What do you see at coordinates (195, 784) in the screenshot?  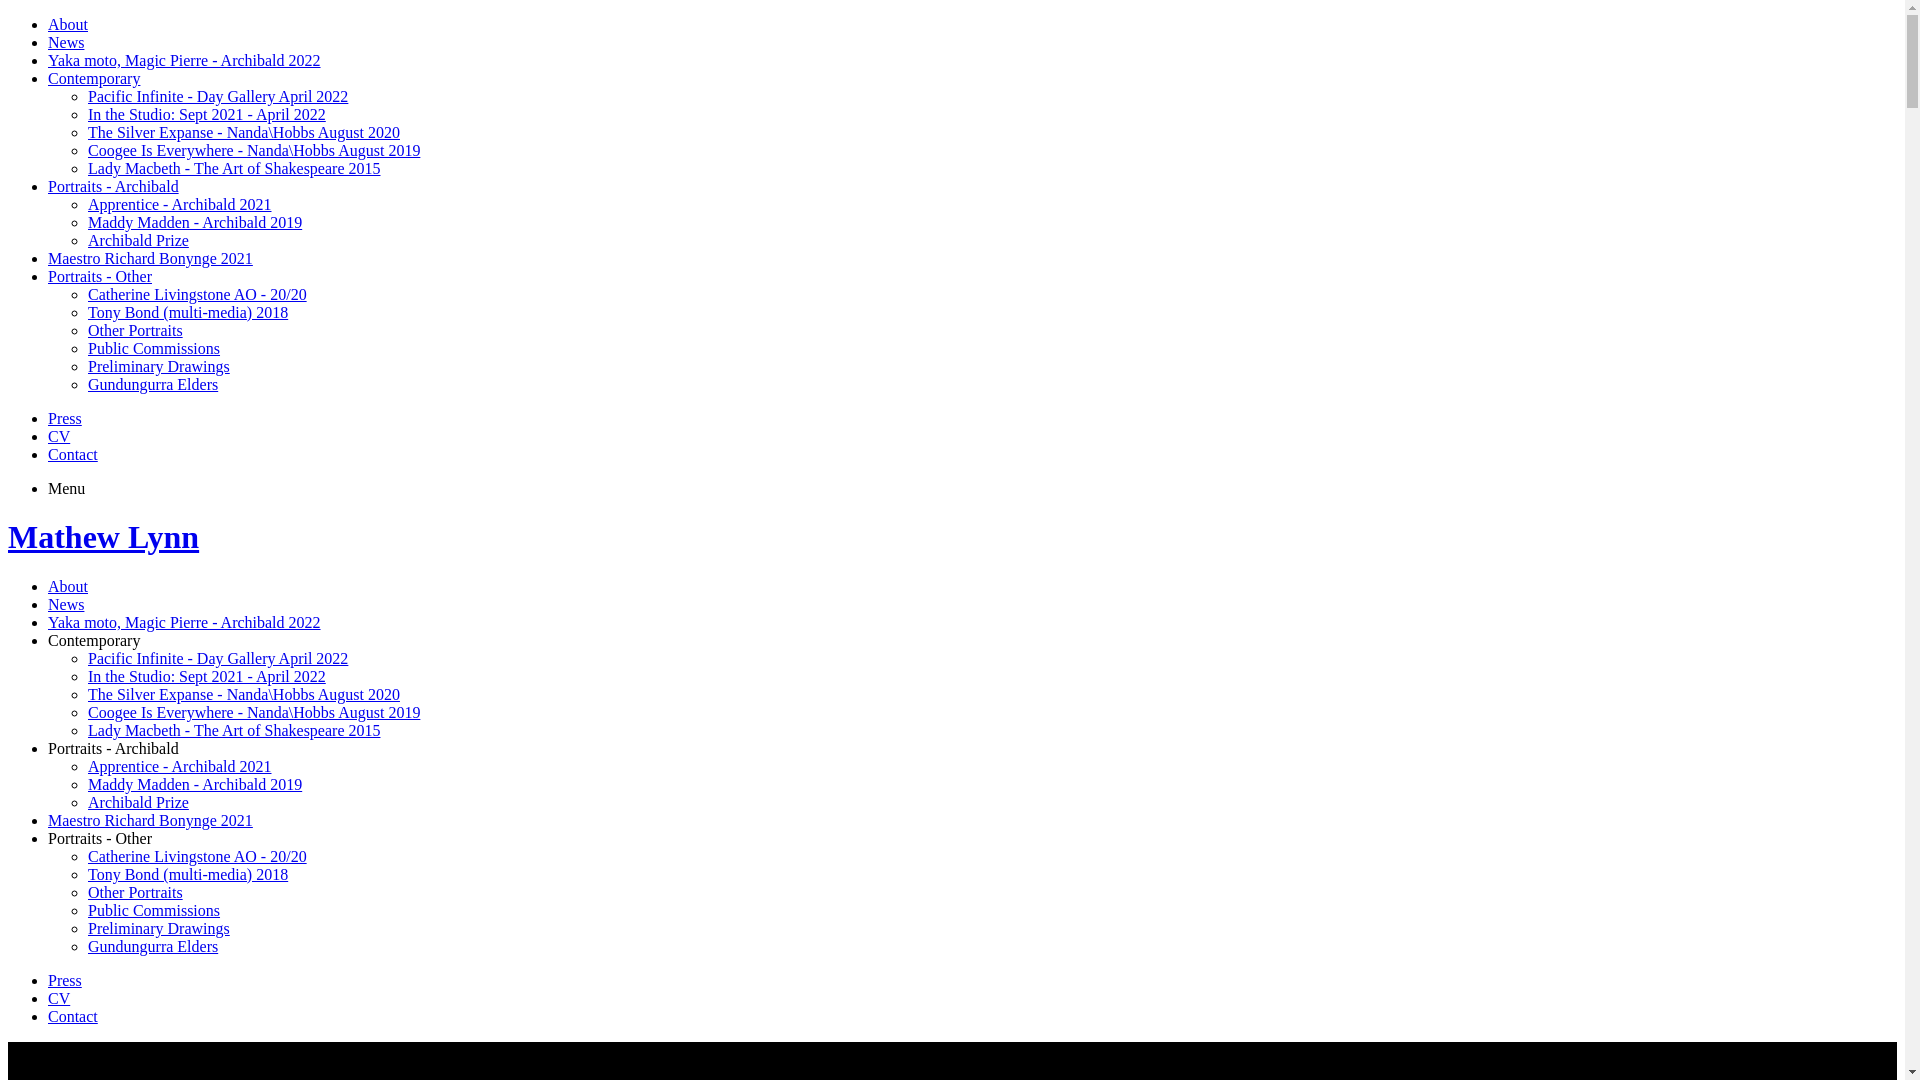 I see `Maddy Madden - Archibald 2019` at bounding box center [195, 784].